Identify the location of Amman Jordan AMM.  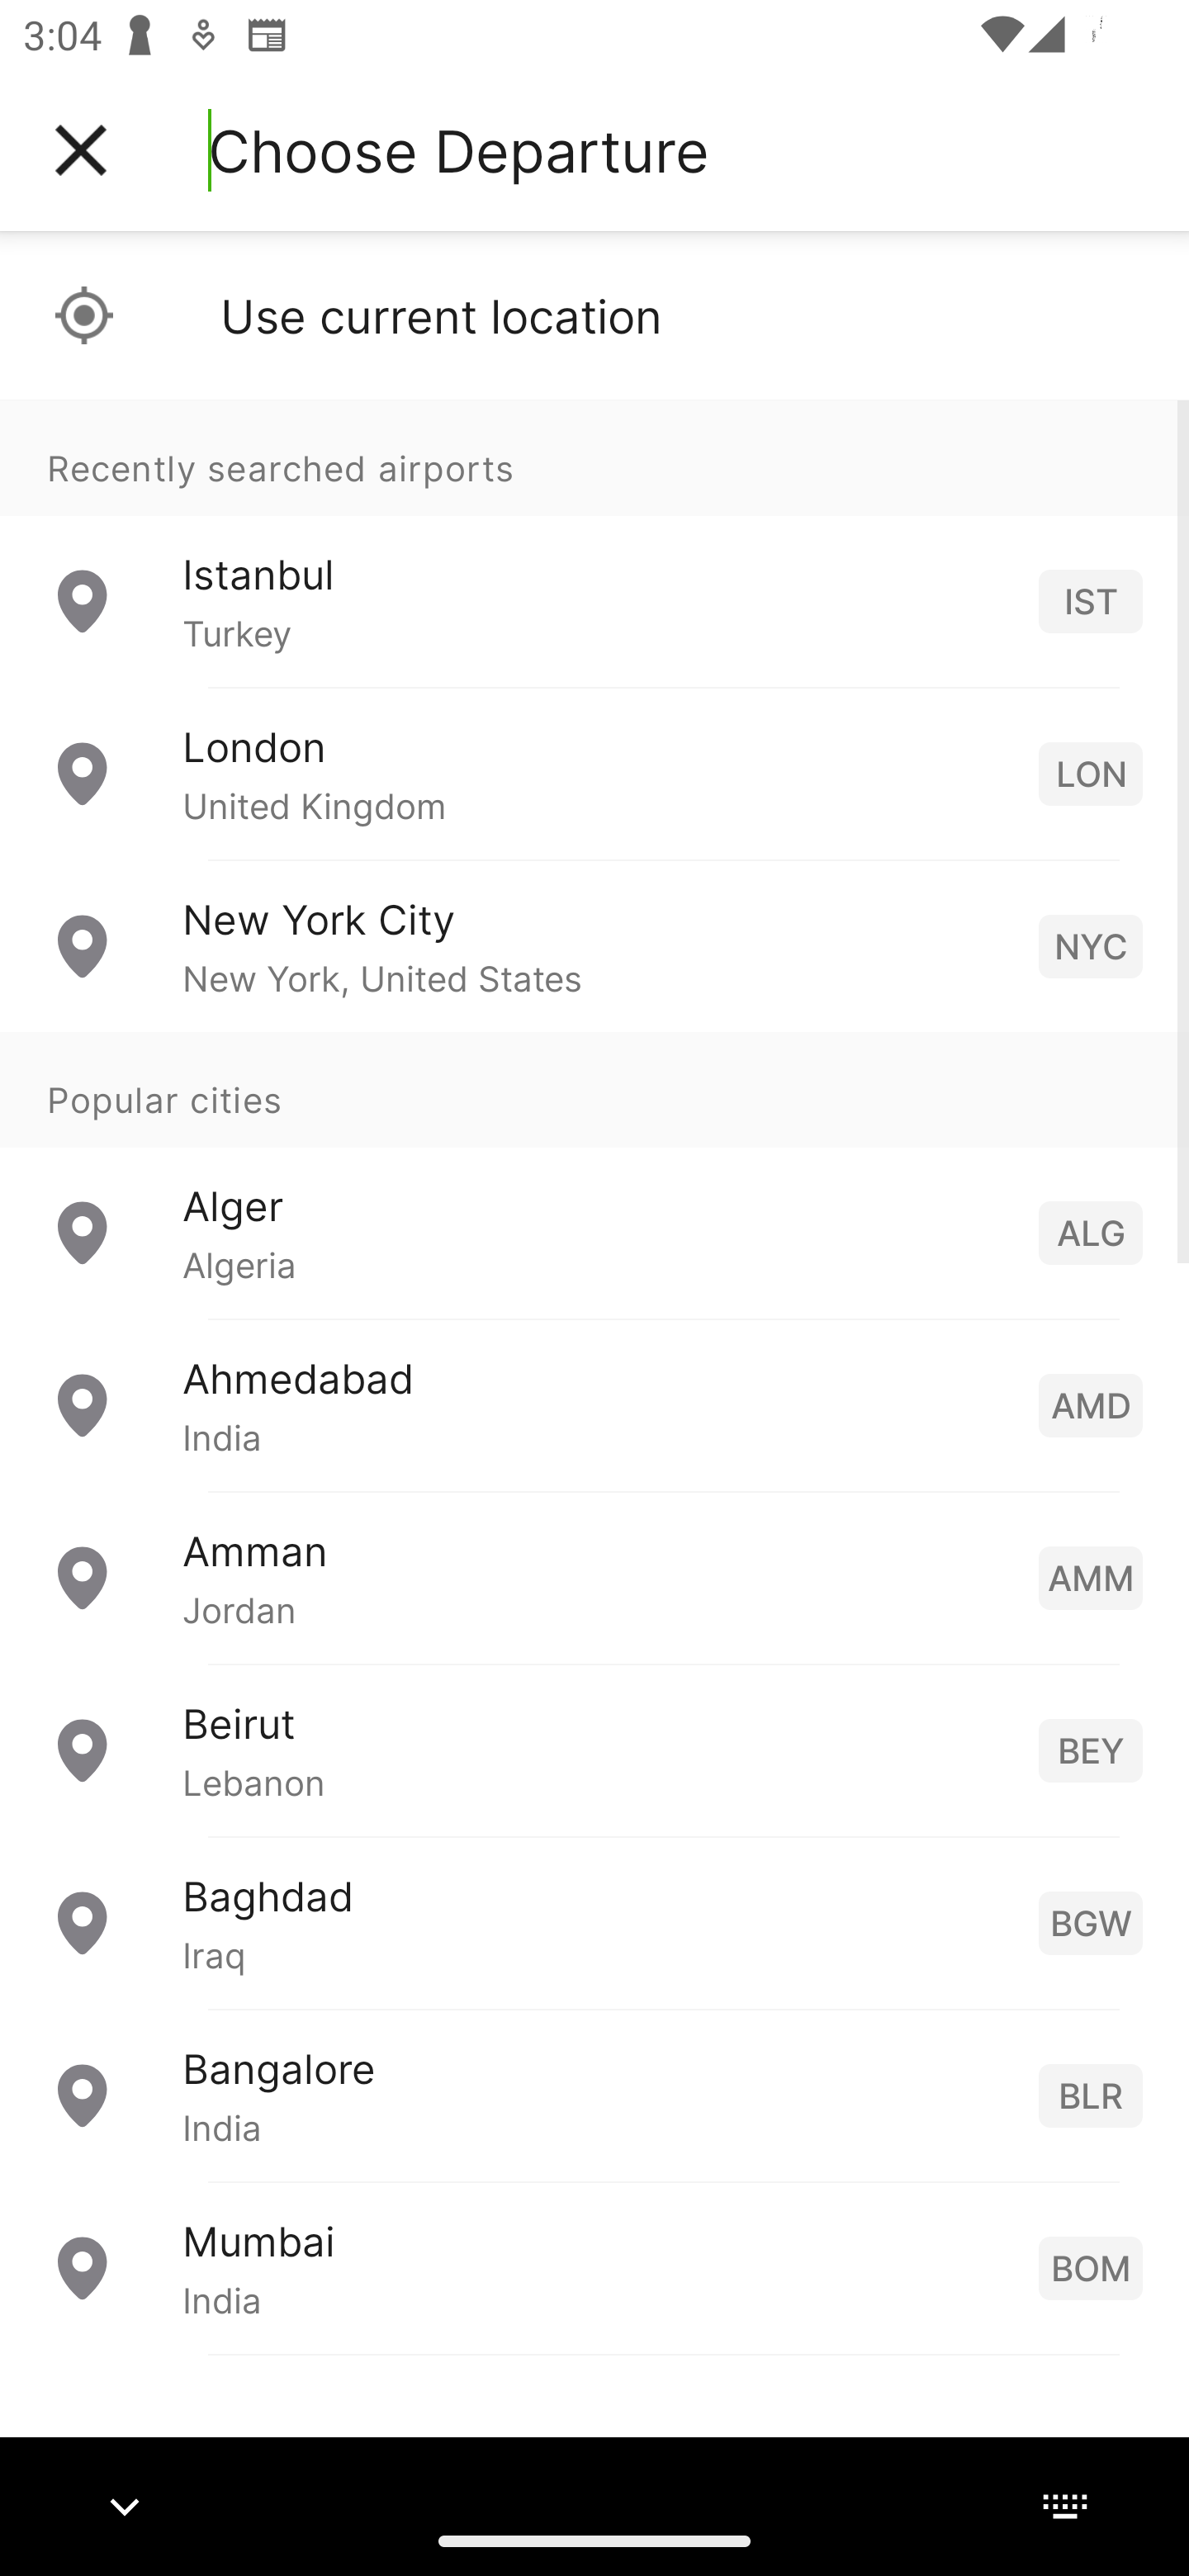
(594, 1577).